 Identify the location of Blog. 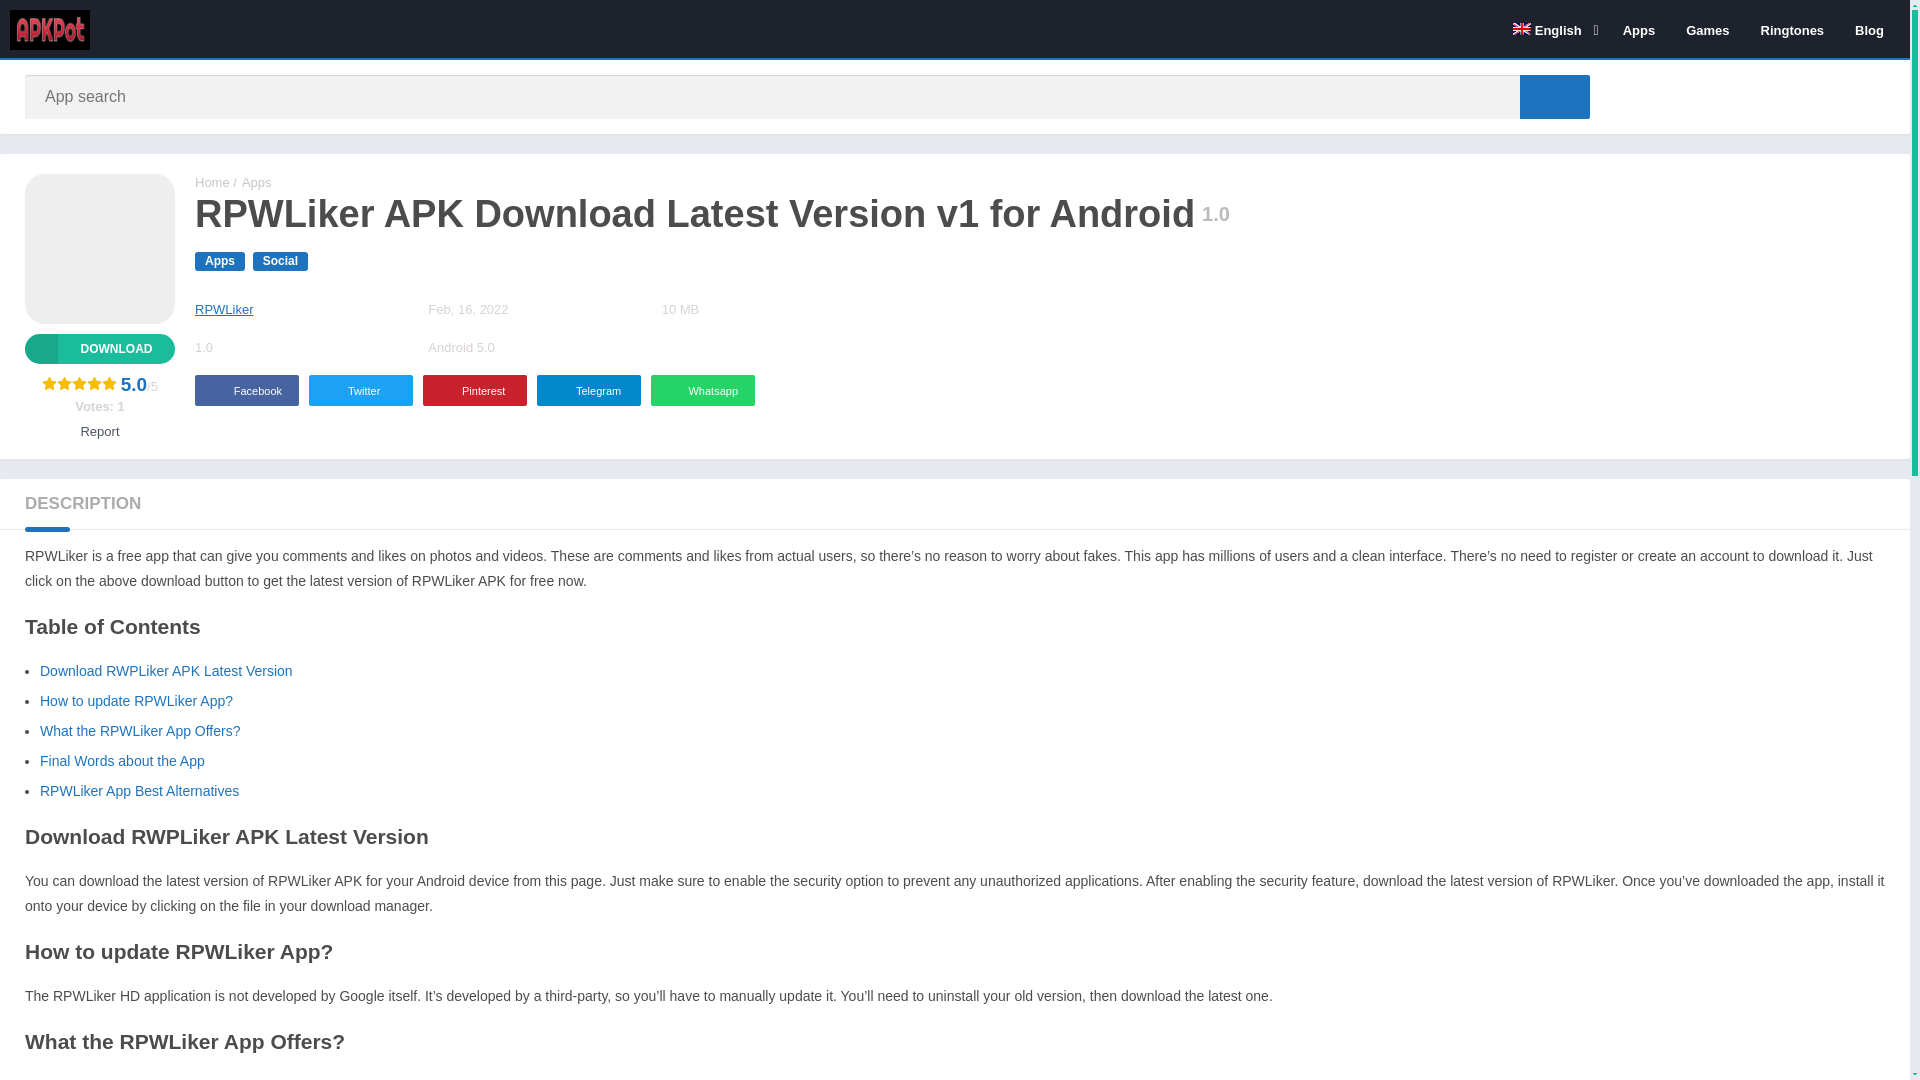
(1868, 29).